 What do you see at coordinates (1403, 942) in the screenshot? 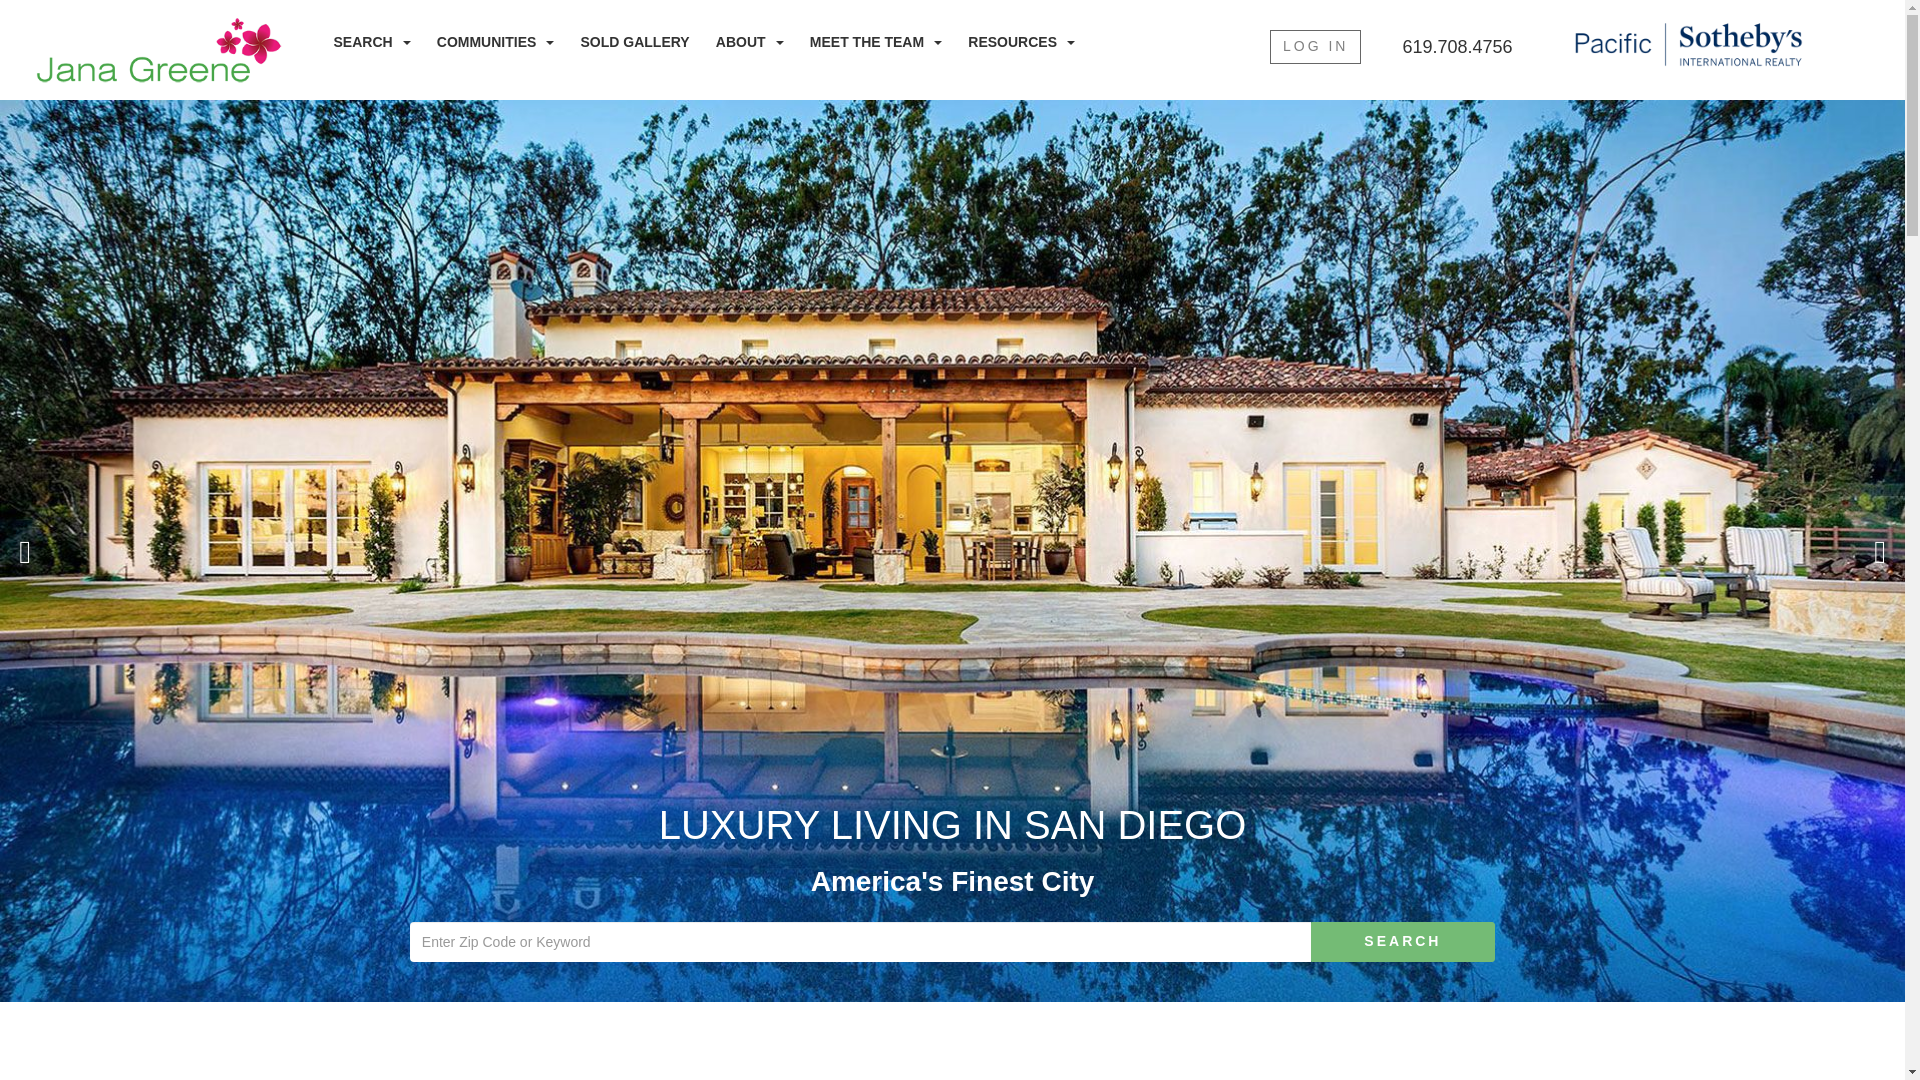
I see `Search` at bounding box center [1403, 942].